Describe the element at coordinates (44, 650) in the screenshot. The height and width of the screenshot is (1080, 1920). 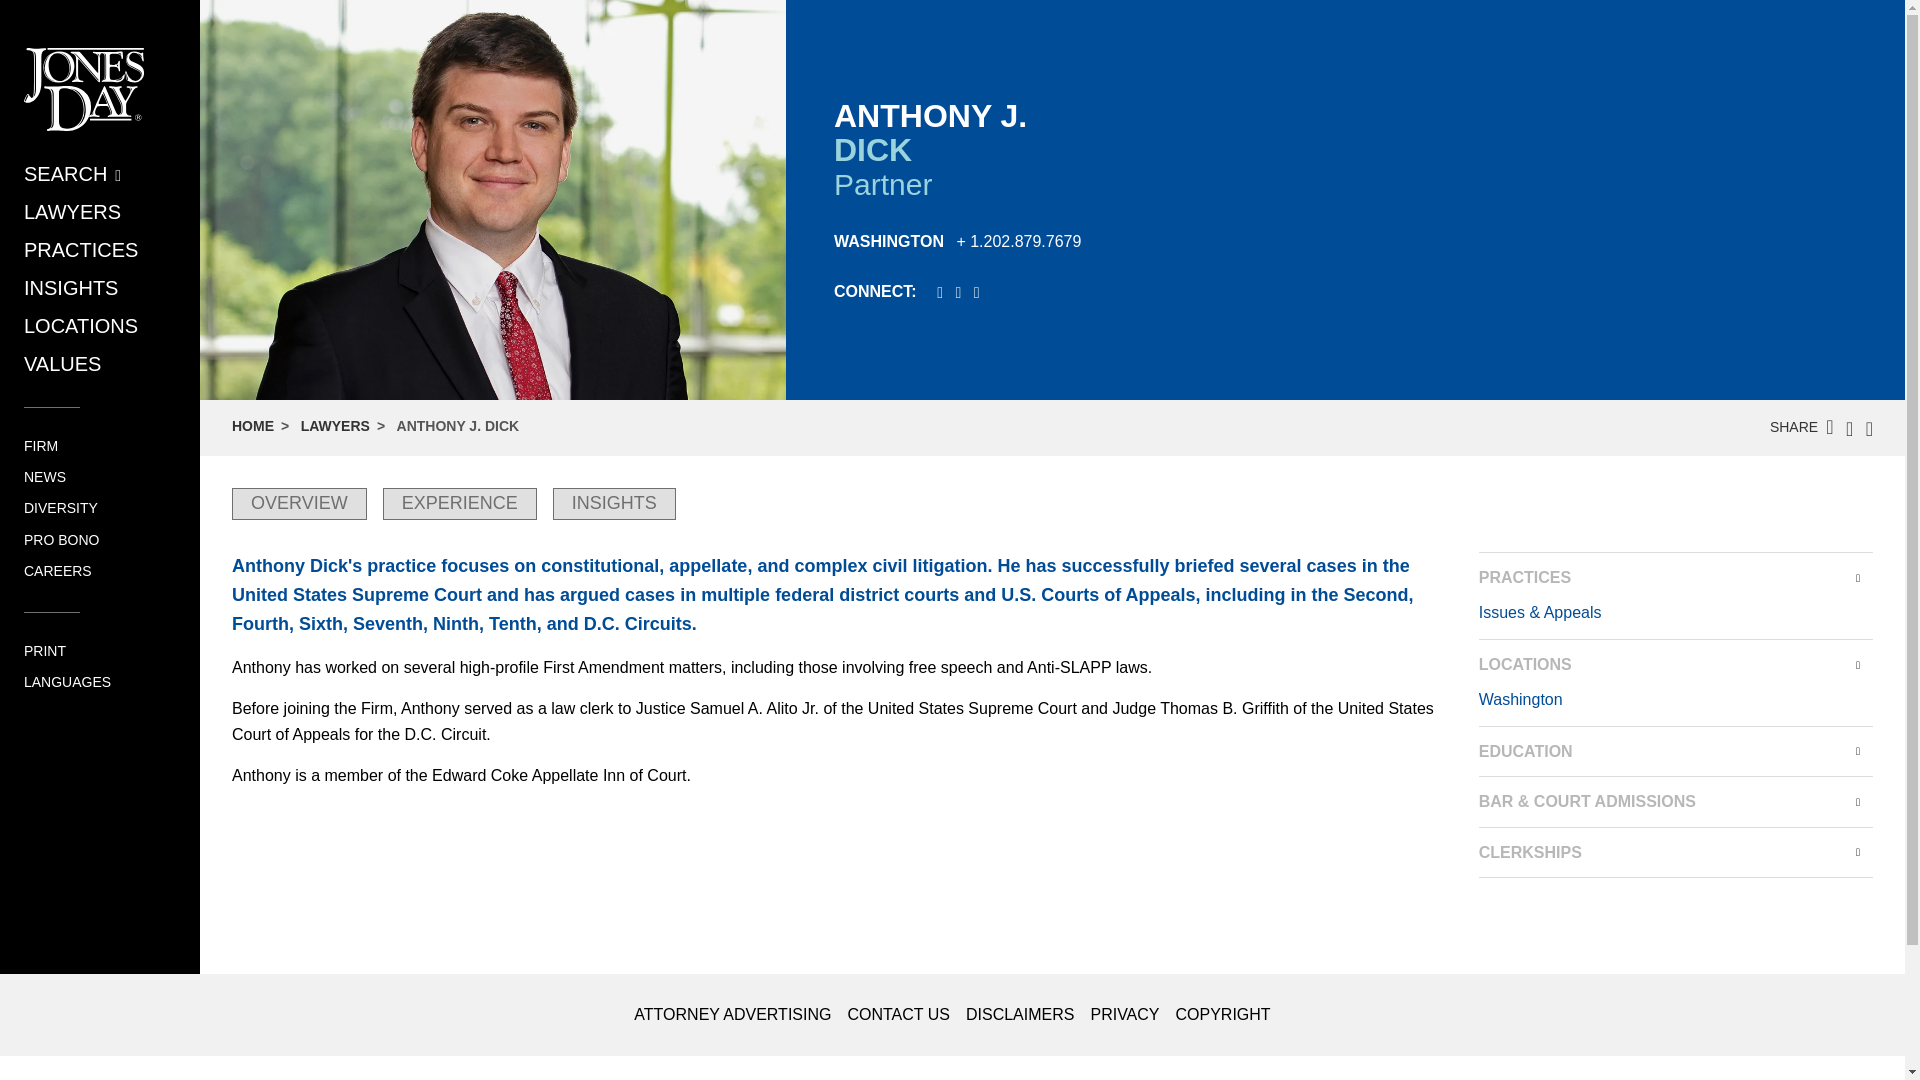
I see `PRINT` at that location.